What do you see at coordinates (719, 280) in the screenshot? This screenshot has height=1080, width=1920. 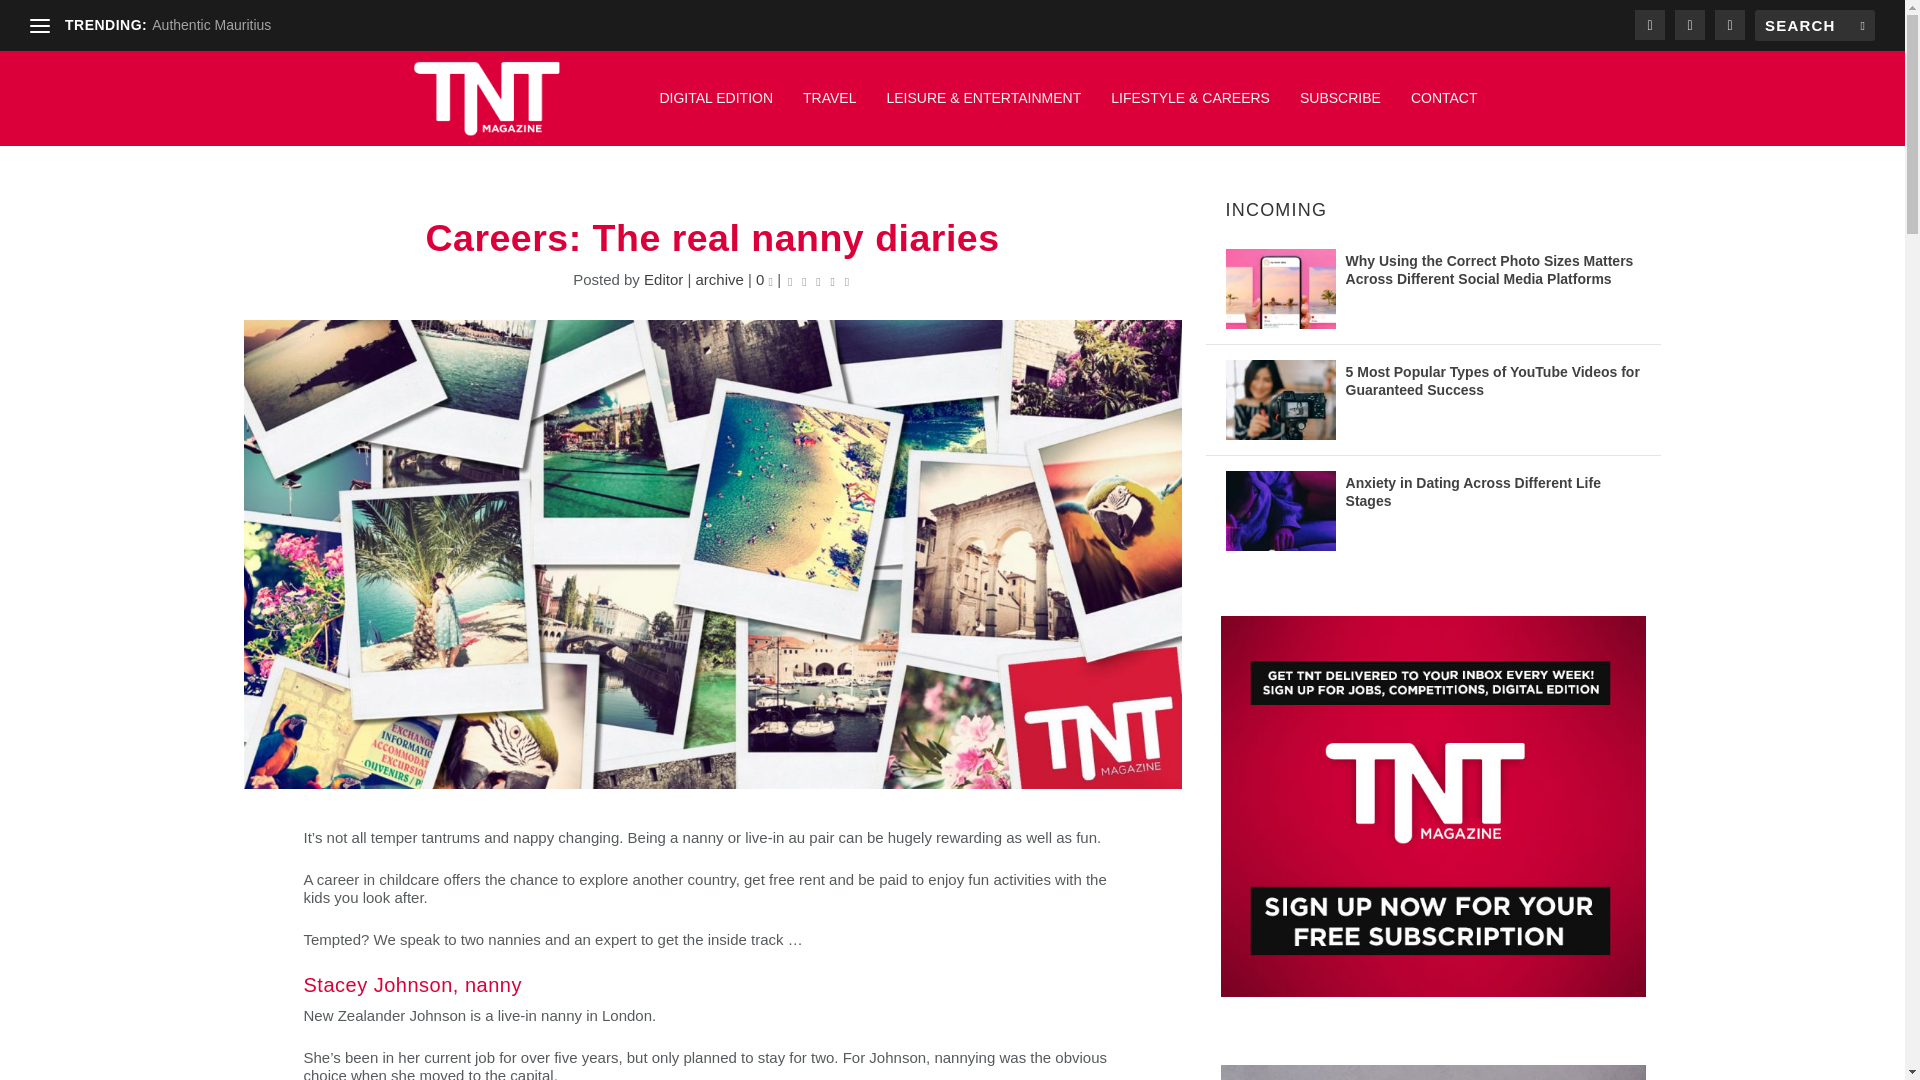 I see `archive` at bounding box center [719, 280].